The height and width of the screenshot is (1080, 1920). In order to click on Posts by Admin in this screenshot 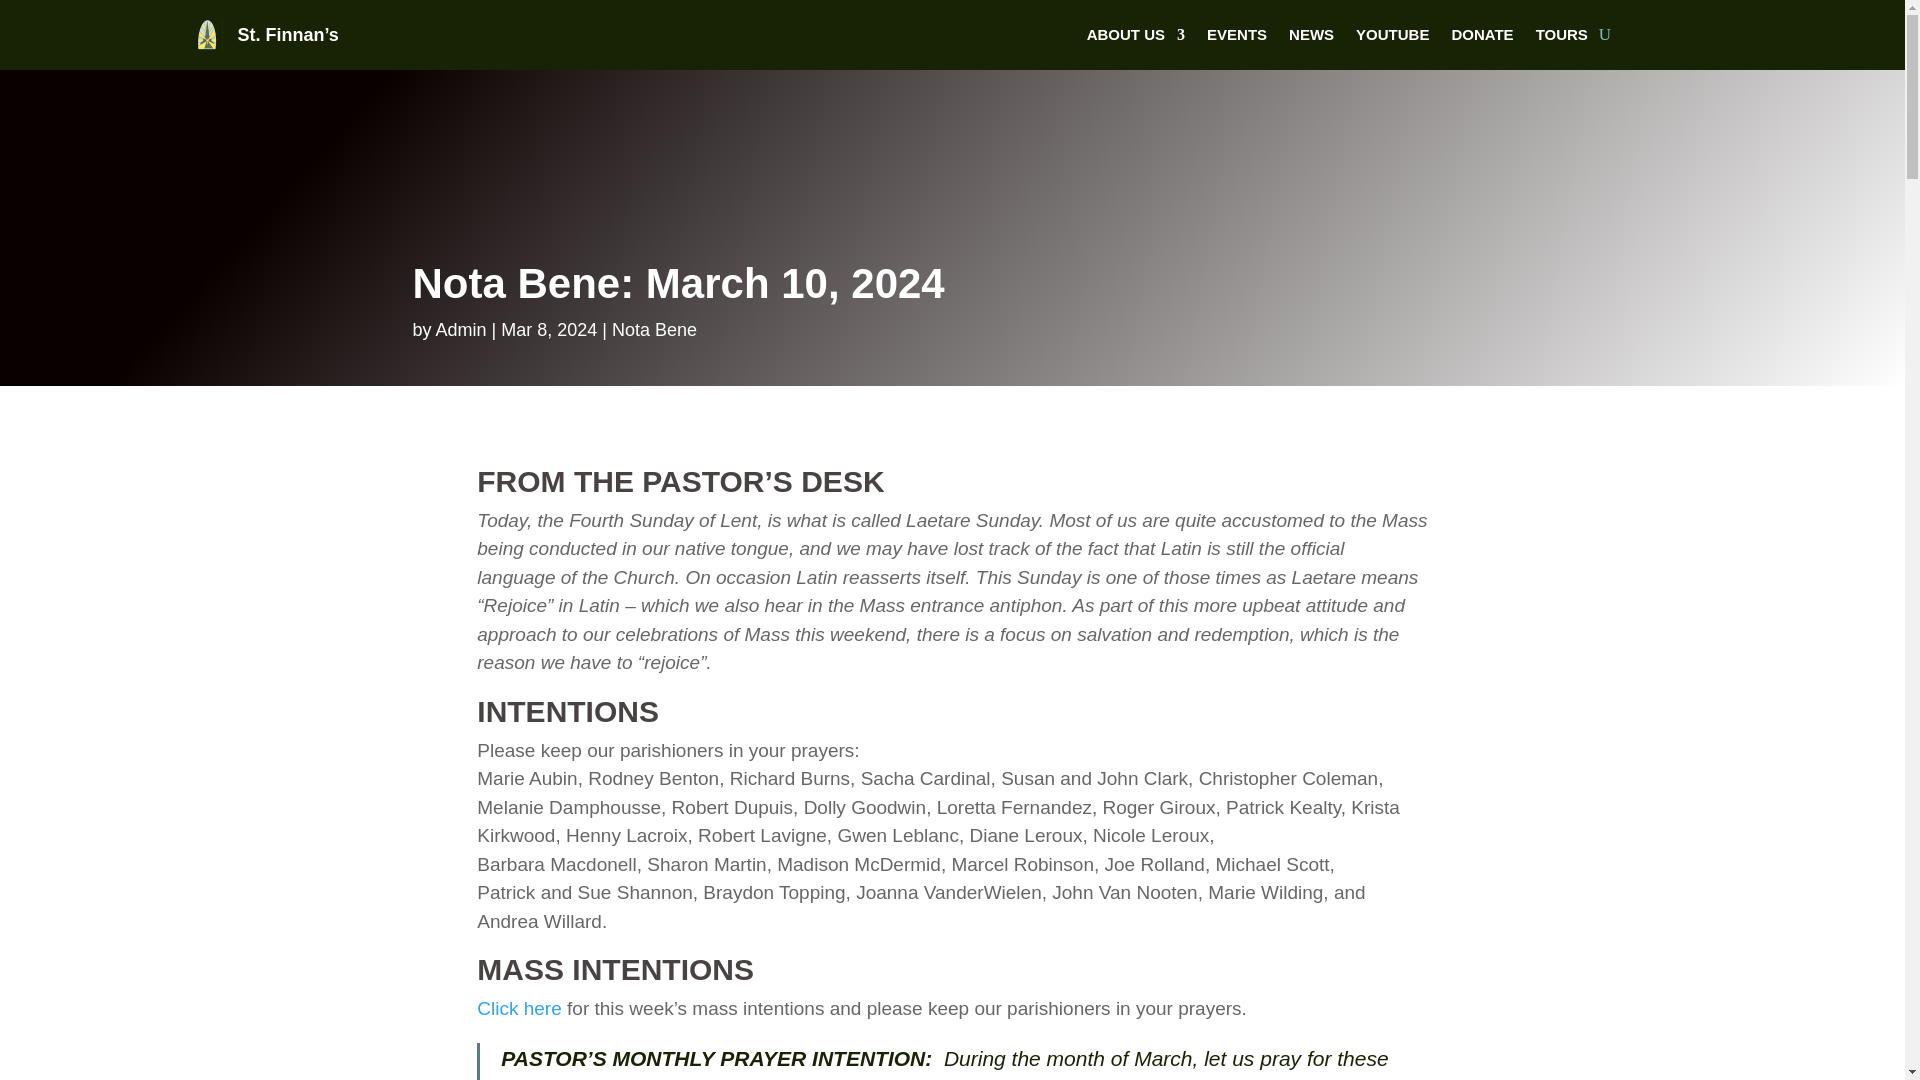, I will do `click(461, 330)`.